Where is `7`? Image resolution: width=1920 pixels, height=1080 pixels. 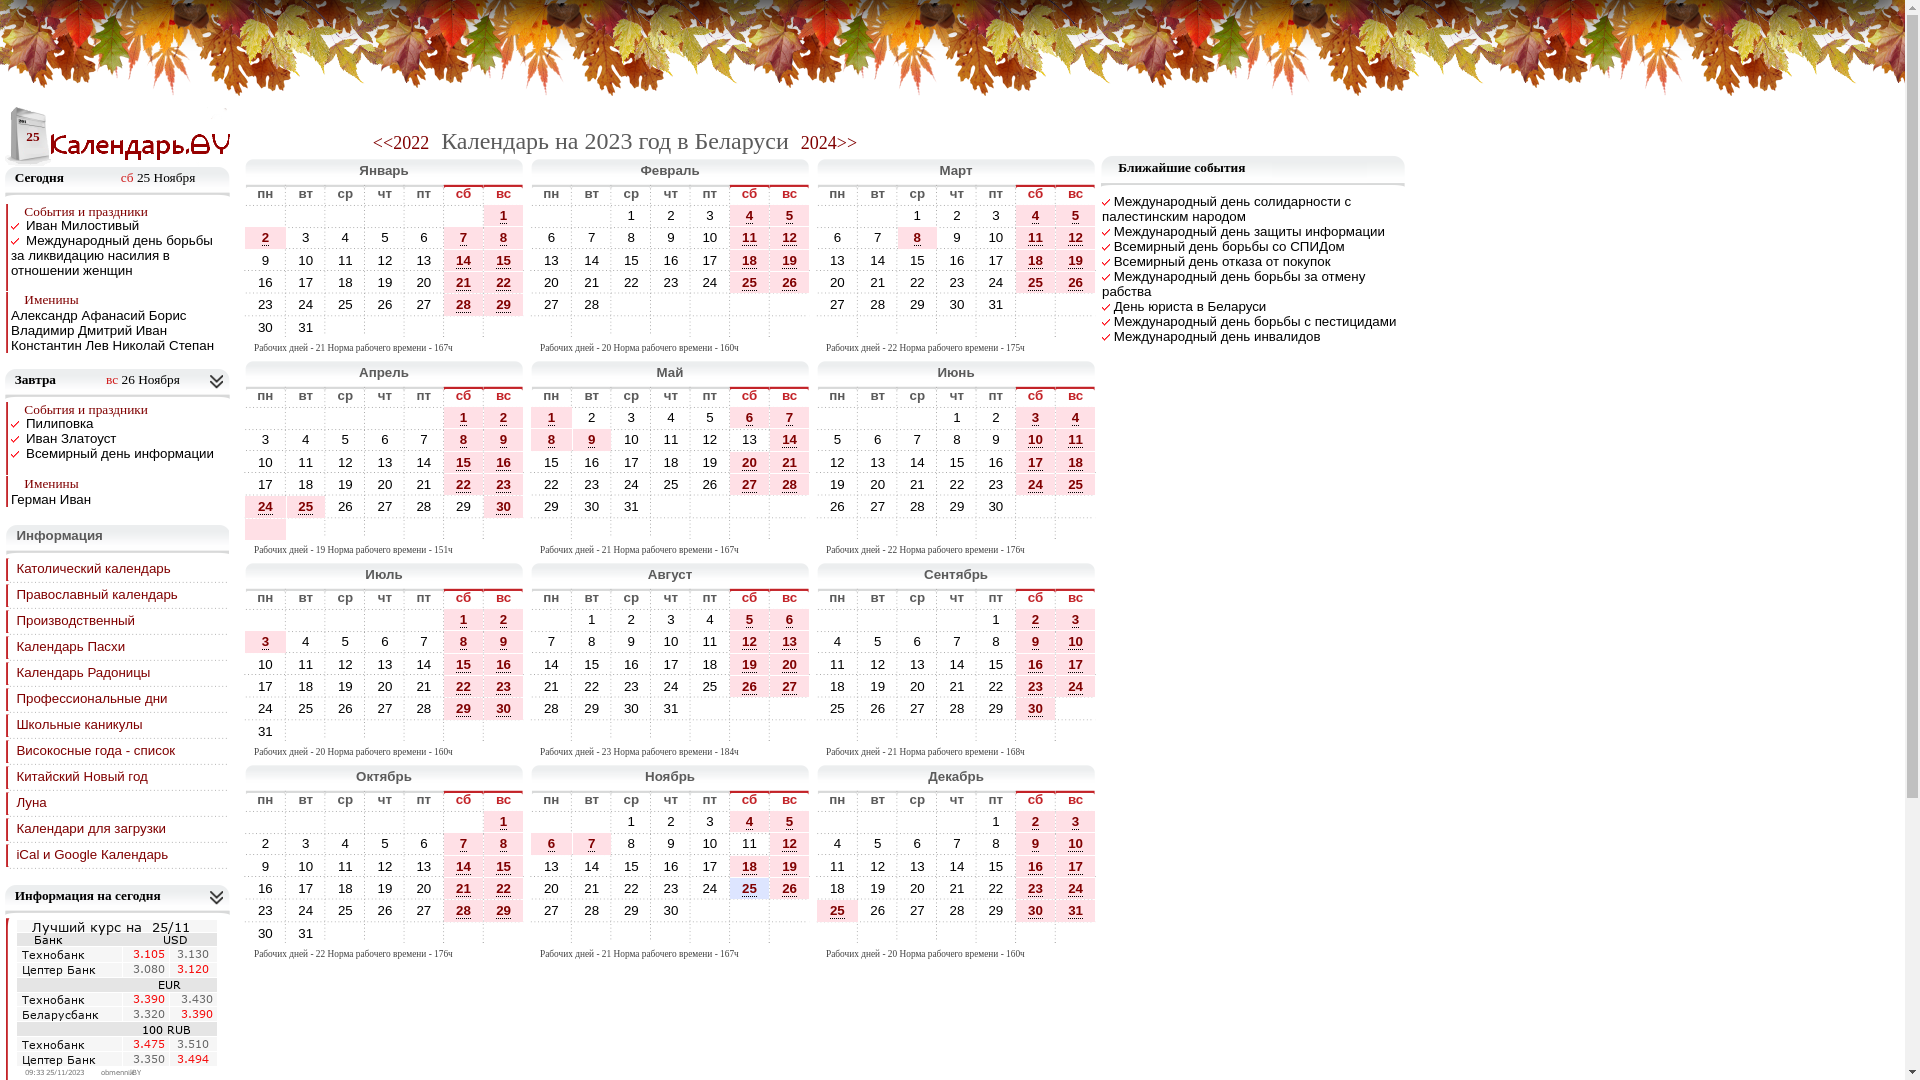 7 is located at coordinates (918, 439).